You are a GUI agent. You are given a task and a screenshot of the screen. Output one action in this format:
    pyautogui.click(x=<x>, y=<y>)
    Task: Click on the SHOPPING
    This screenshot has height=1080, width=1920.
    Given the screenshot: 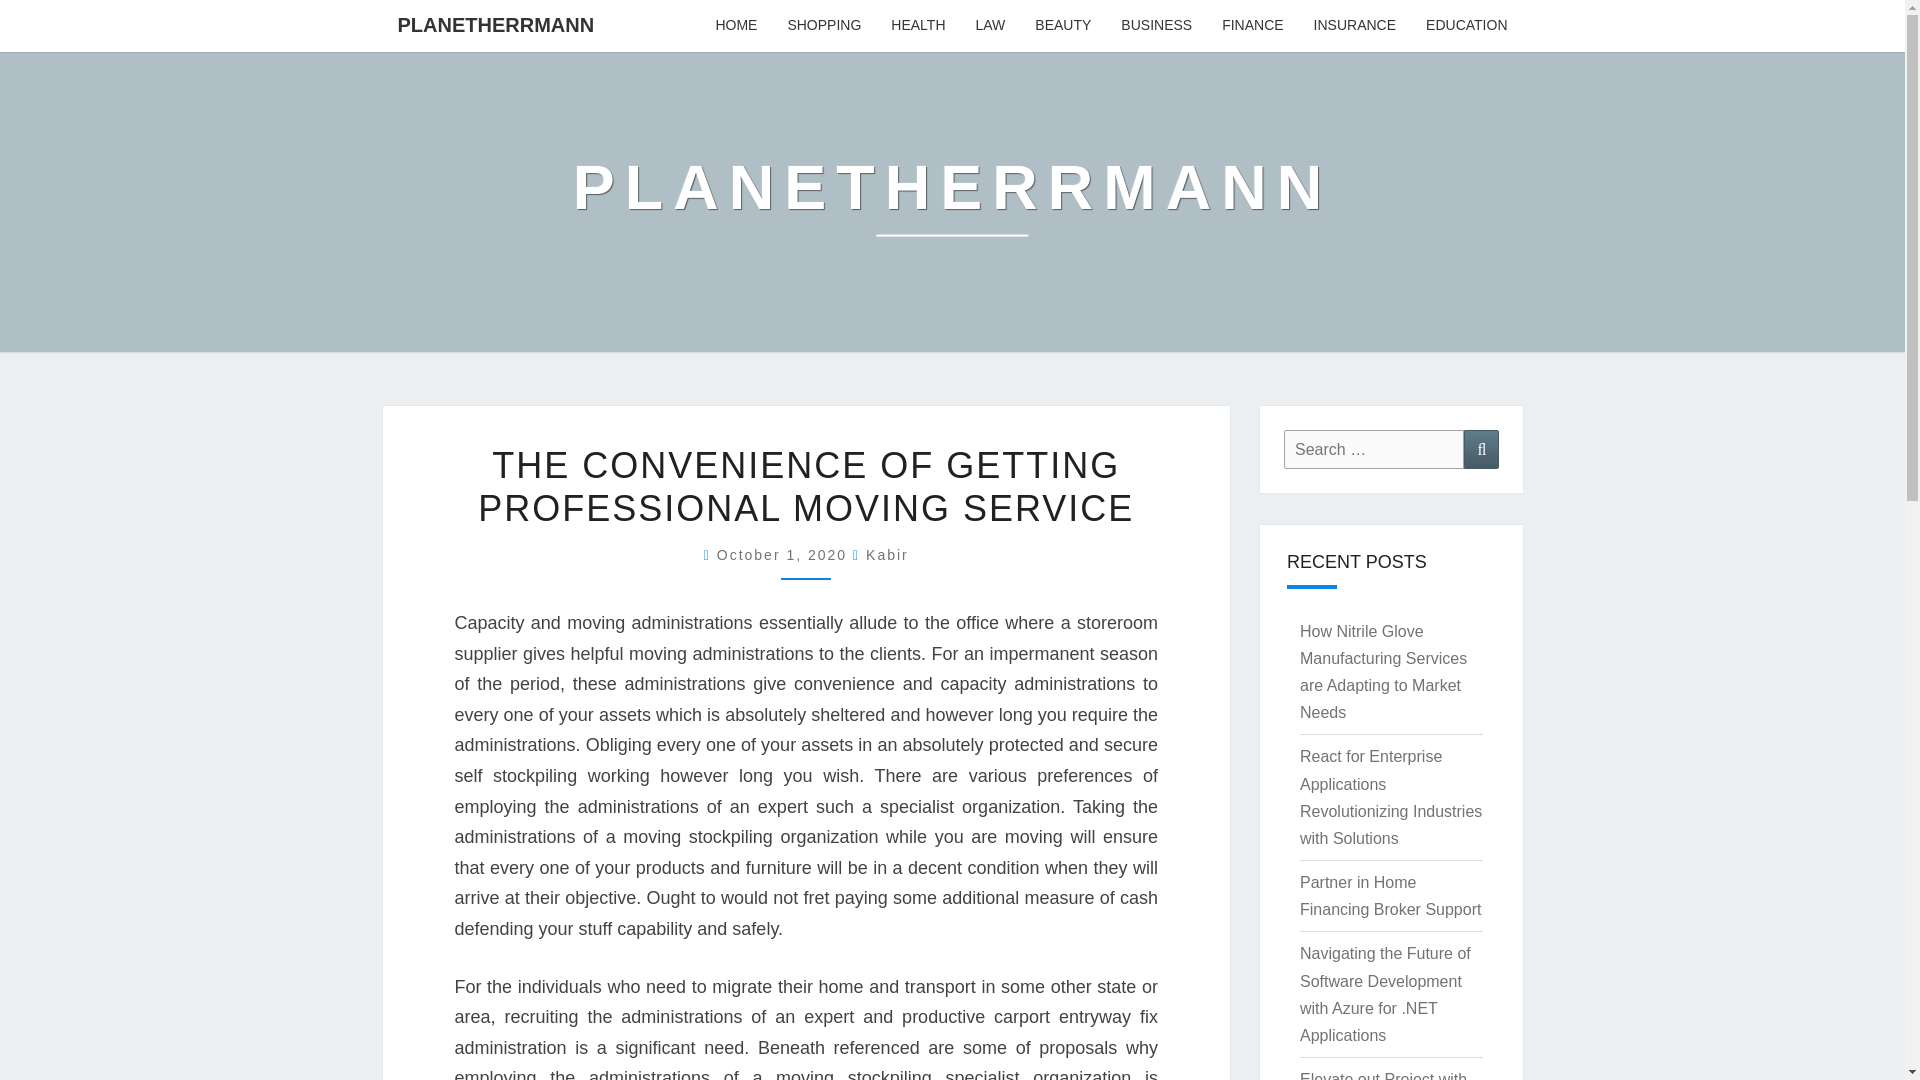 What is the action you would take?
    pyautogui.click(x=823, y=26)
    